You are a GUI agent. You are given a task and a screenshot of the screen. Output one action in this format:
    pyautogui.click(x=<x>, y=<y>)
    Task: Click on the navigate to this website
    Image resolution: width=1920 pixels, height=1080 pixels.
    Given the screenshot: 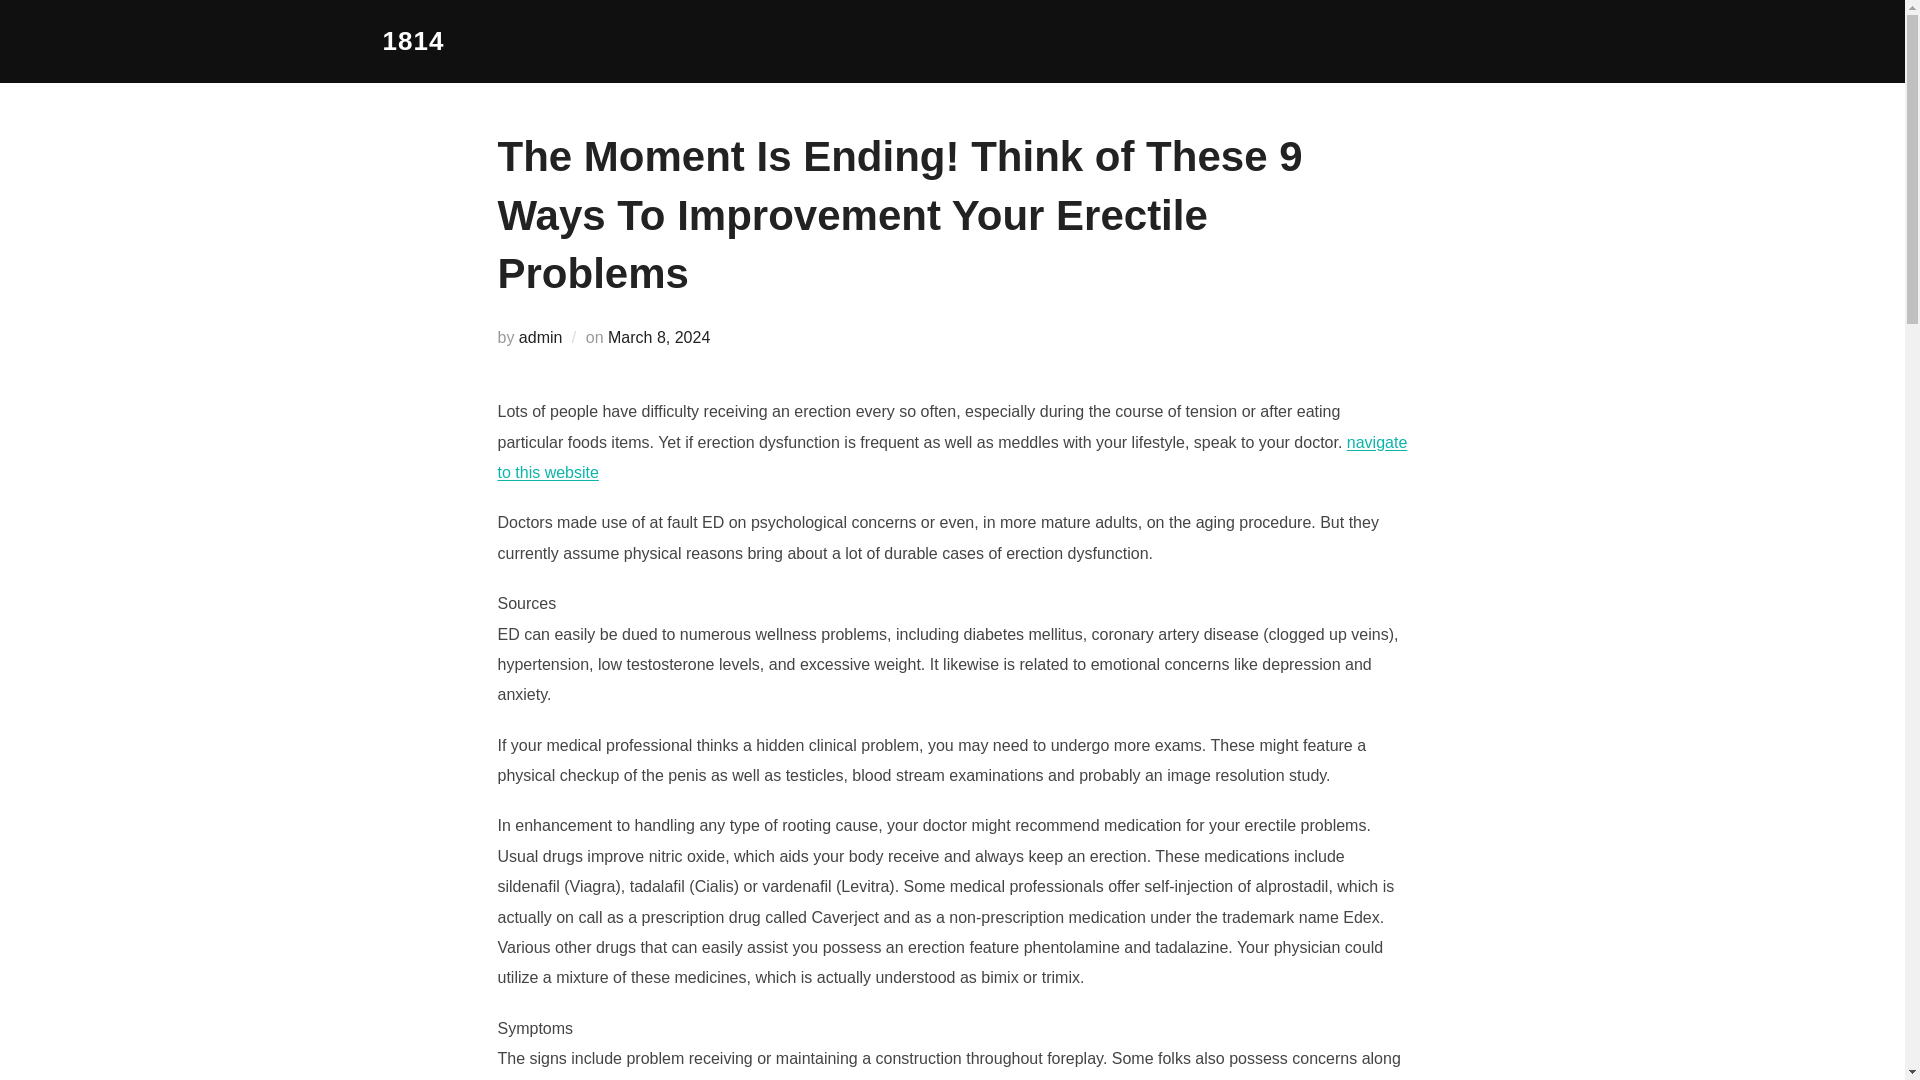 What is the action you would take?
    pyautogui.click(x=952, y=457)
    